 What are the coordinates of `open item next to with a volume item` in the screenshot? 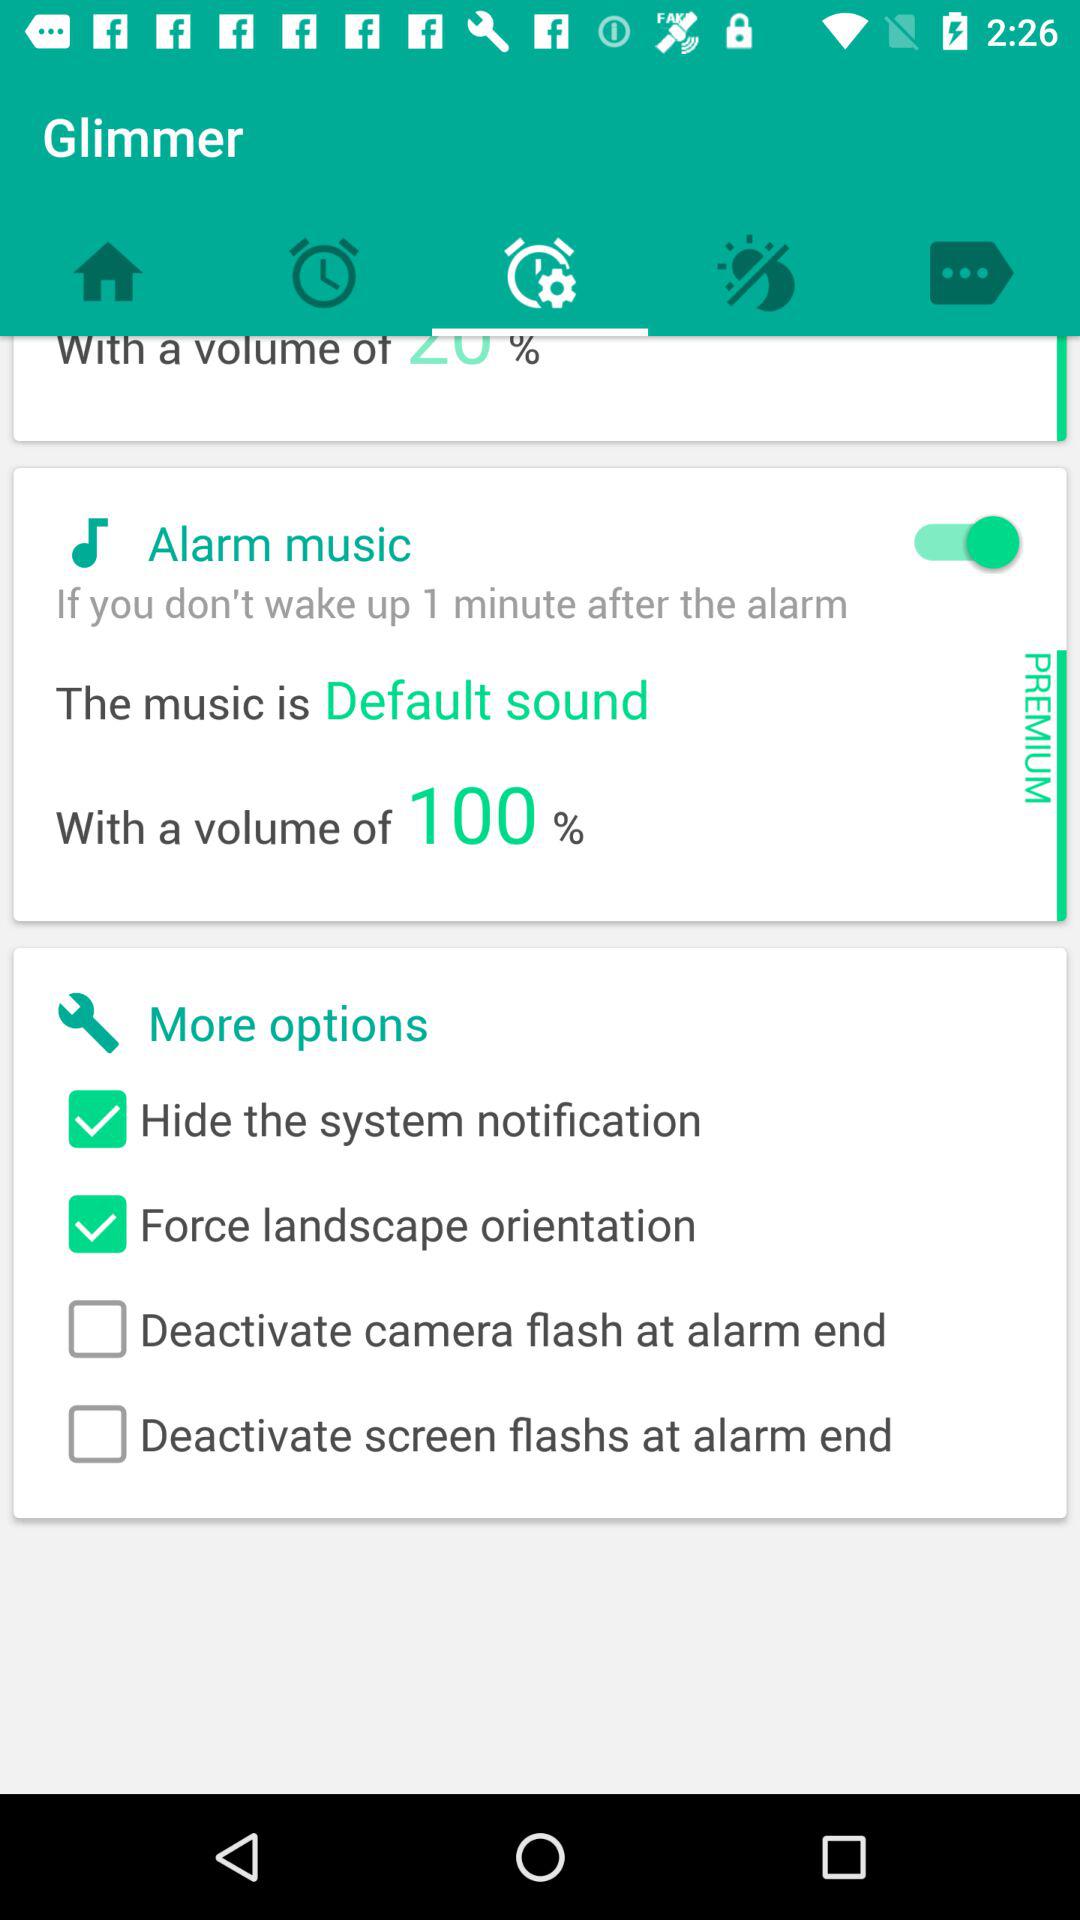 It's located at (472, 812).